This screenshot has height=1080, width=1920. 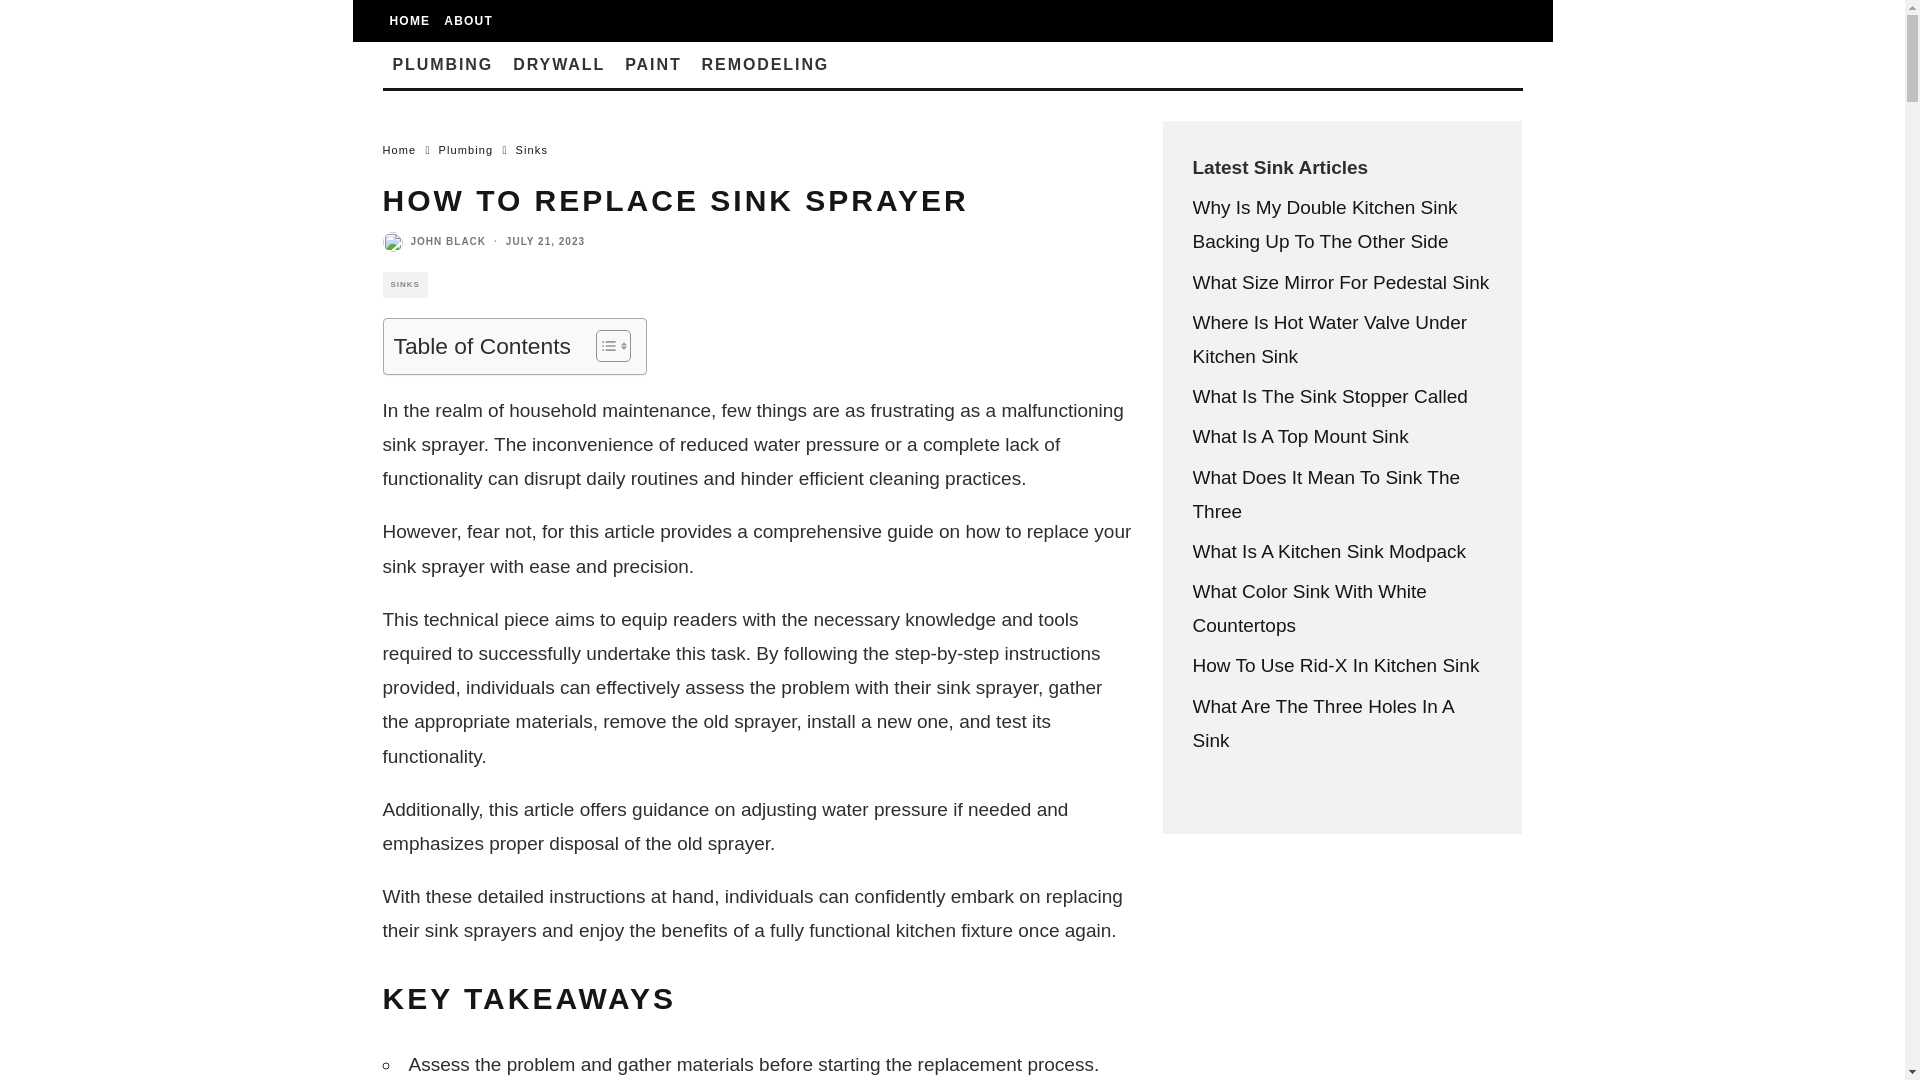 I want to click on ABOUT, so click(x=468, y=21).